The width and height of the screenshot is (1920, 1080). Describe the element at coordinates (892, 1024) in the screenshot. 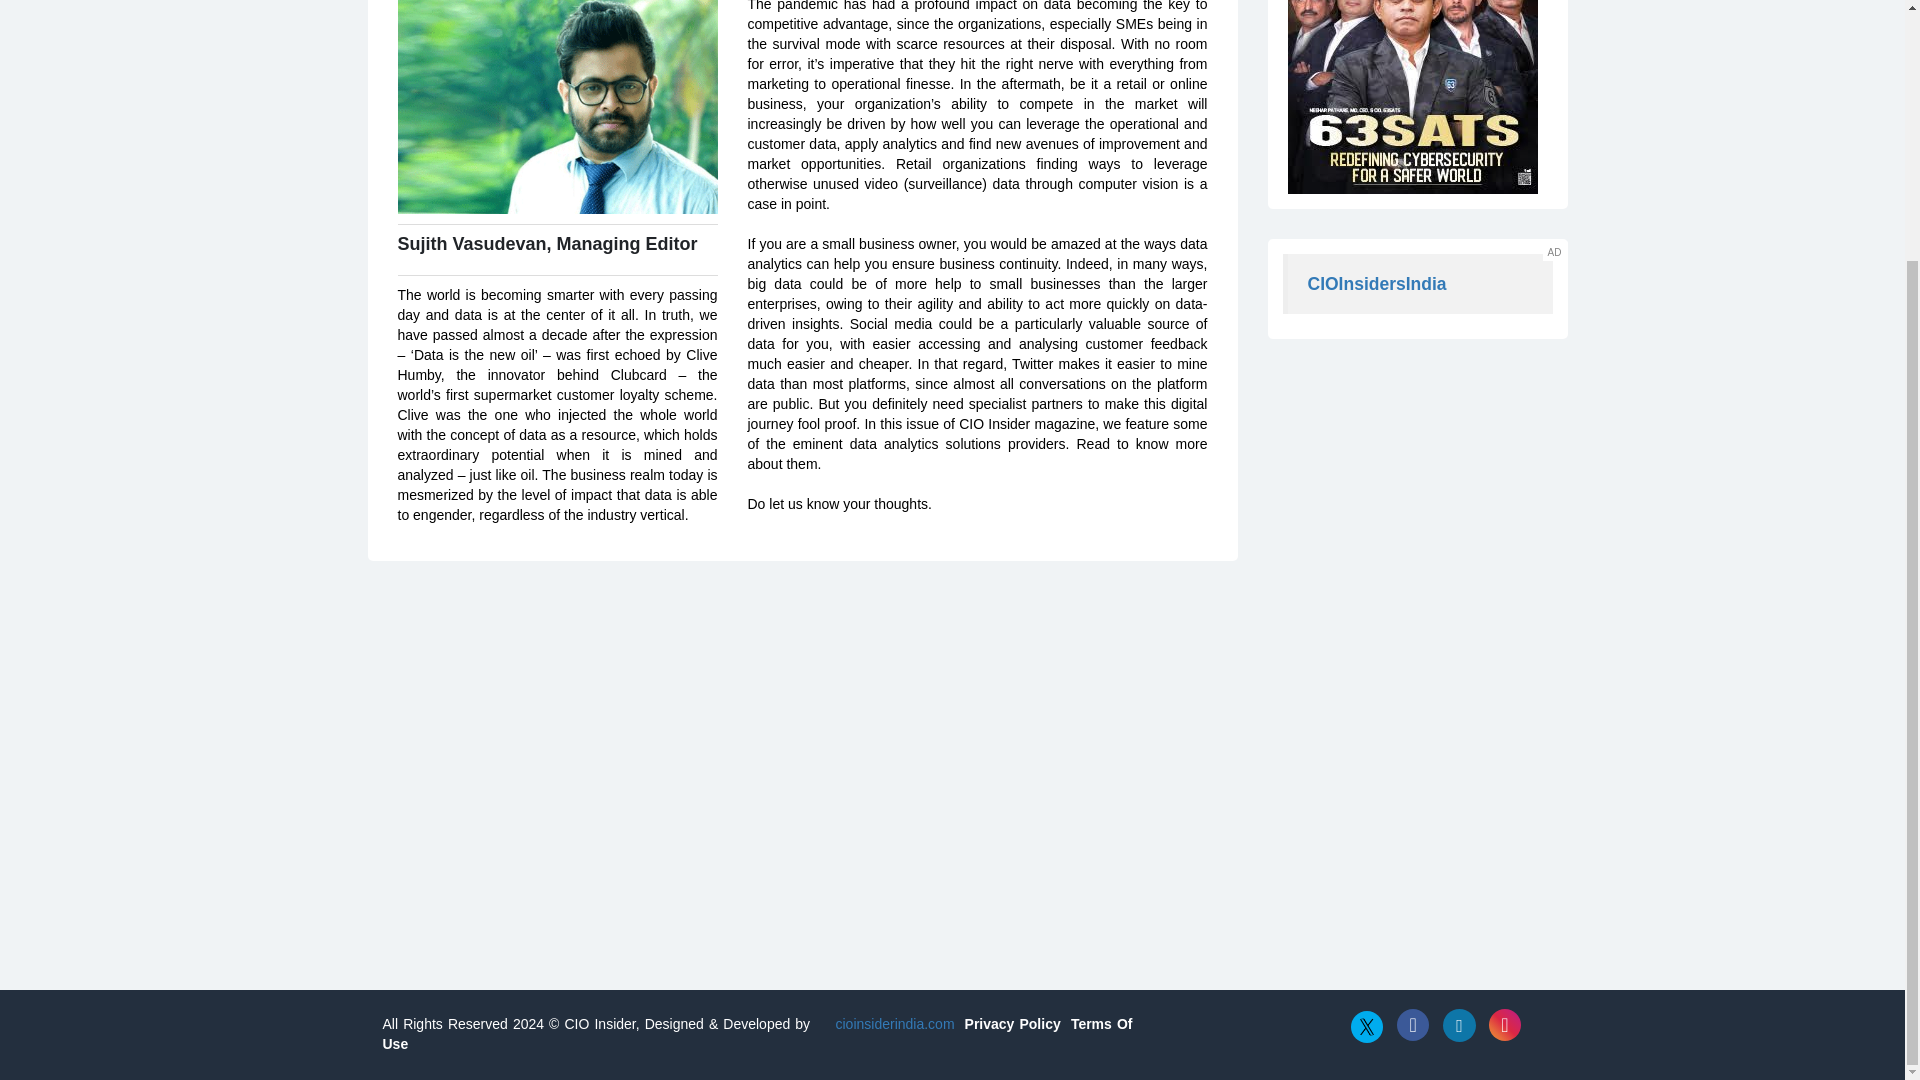

I see `cioinsiderindia.com` at that location.